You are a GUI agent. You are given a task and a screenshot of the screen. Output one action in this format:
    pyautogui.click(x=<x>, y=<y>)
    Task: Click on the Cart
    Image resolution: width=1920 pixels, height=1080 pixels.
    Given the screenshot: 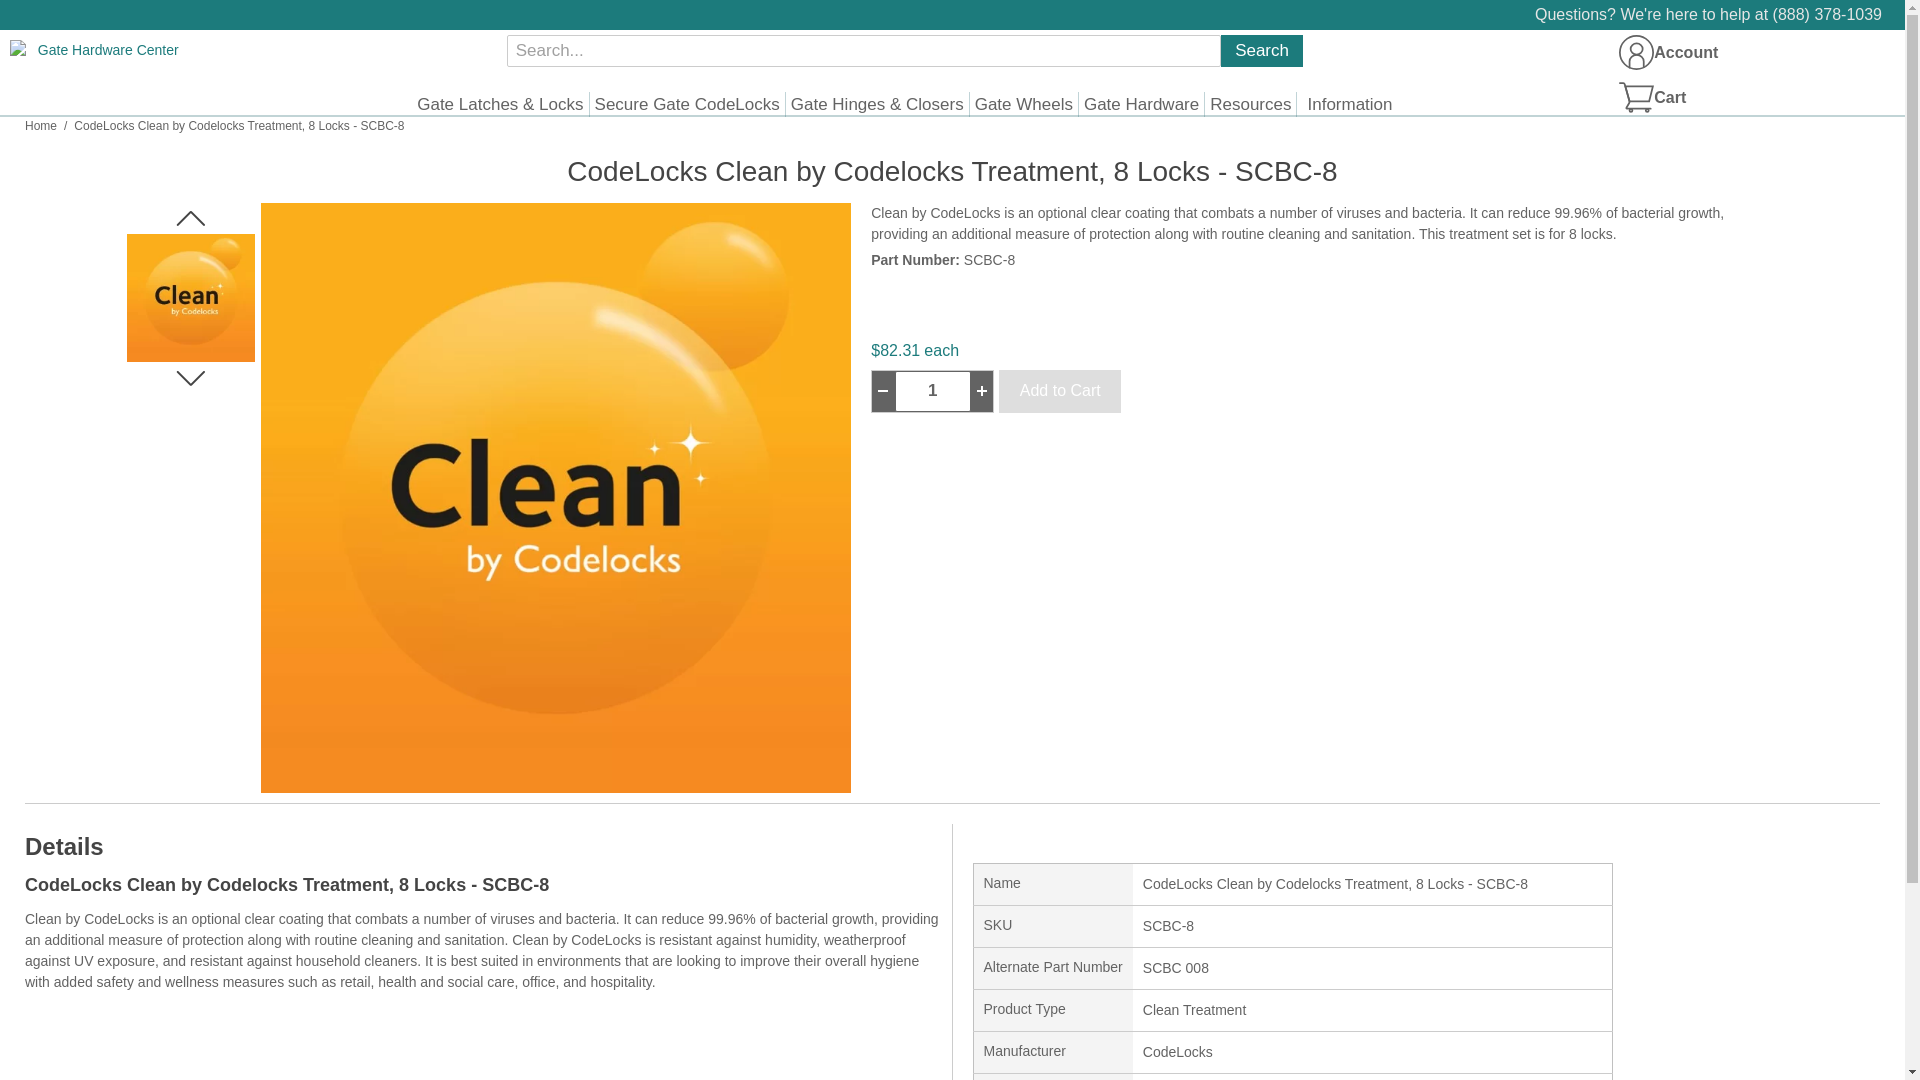 What is the action you would take?
    pyautogui.click(x=1660, y=96)
    